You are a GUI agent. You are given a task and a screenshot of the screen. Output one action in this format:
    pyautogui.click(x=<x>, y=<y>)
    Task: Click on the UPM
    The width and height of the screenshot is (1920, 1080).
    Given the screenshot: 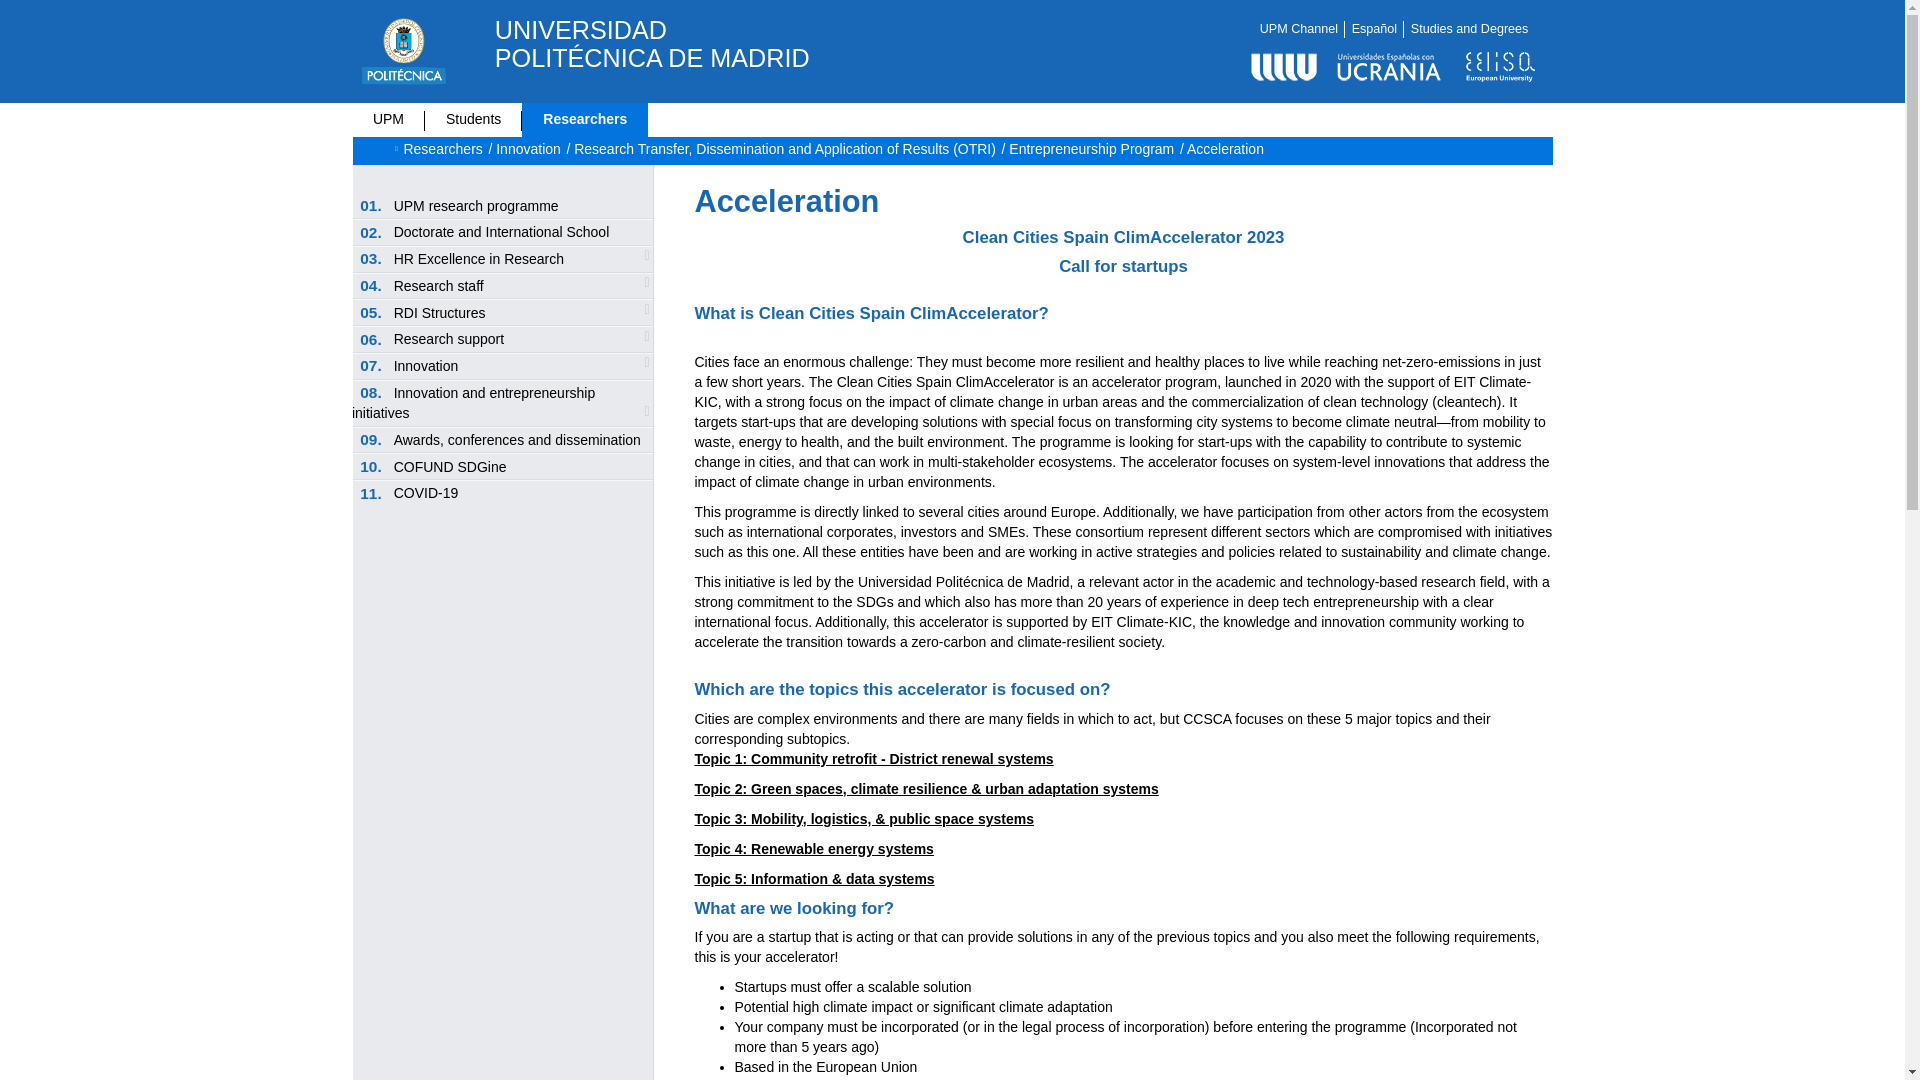 What is the action you would take?
    pyautogui.click(x=388, y=119)
    